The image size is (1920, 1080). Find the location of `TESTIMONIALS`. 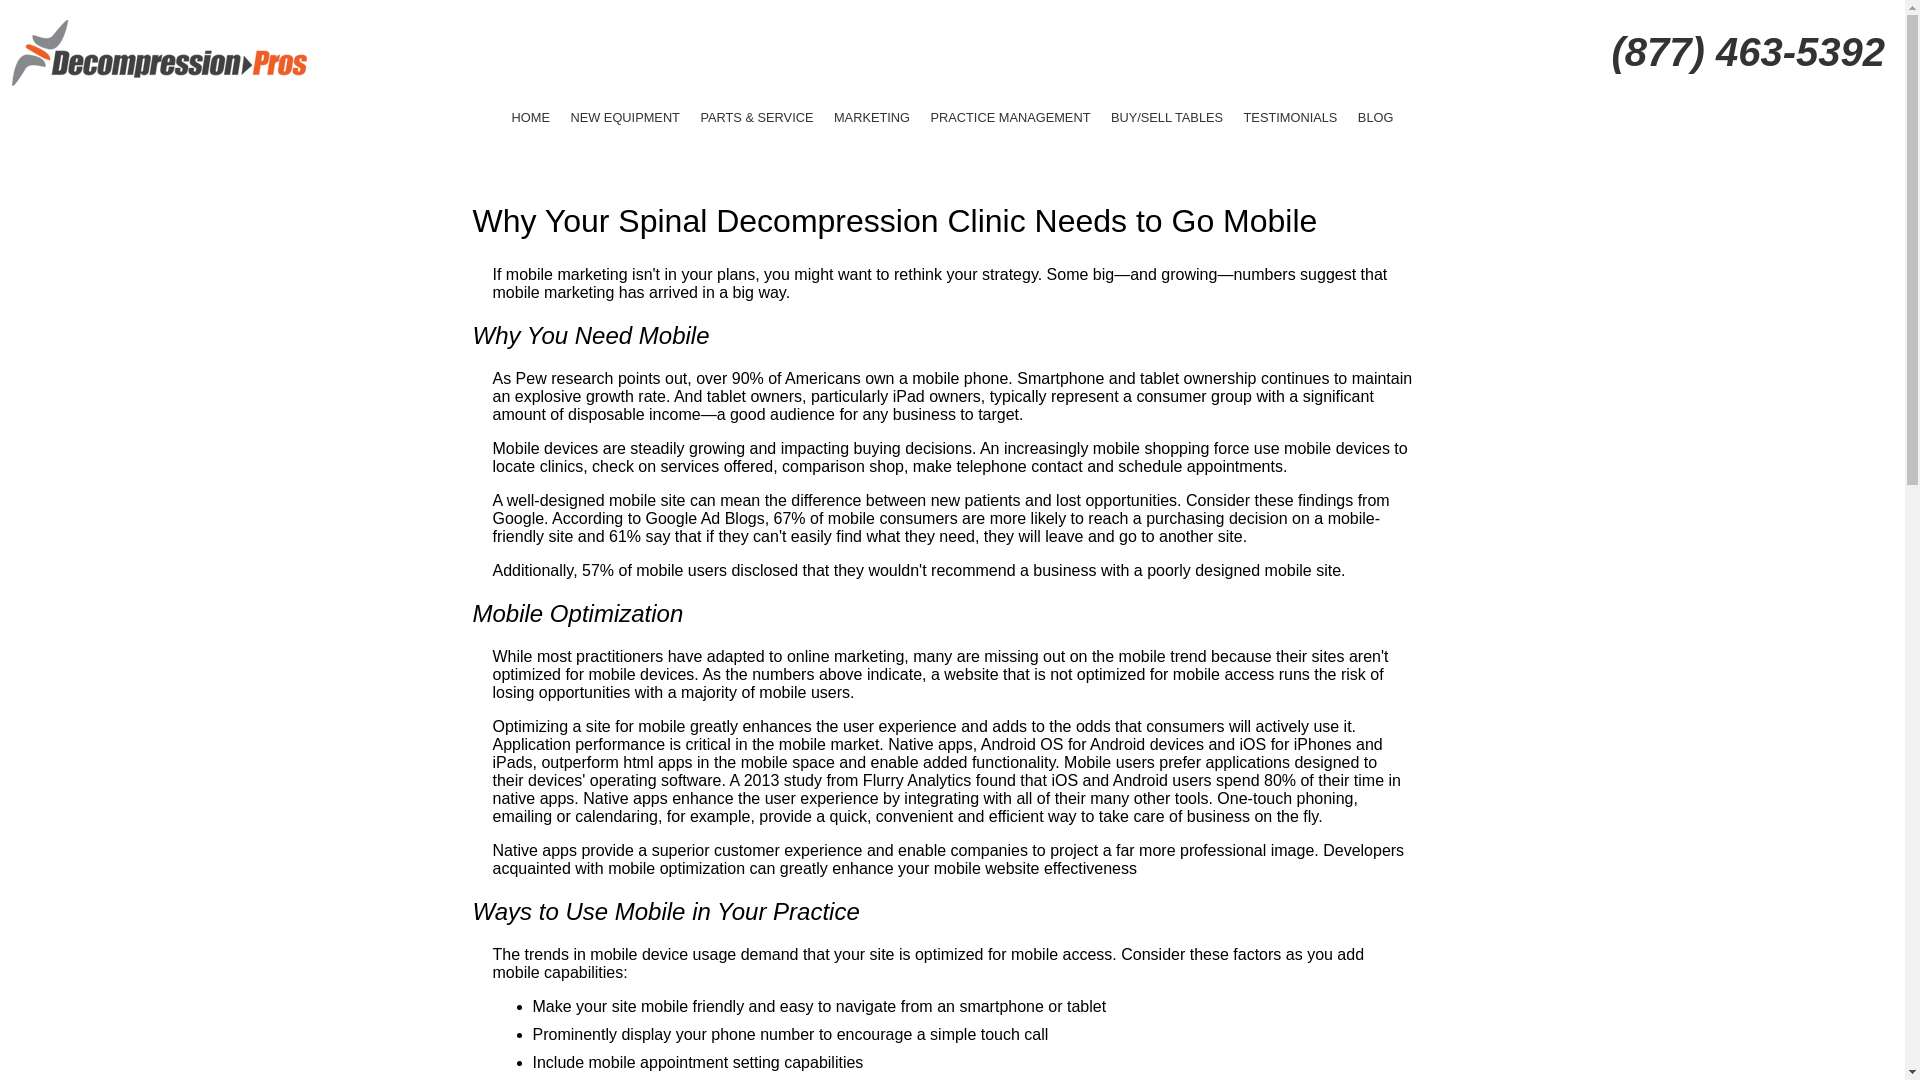

TESTIMONIALS is located at coordinates (1290, 121).